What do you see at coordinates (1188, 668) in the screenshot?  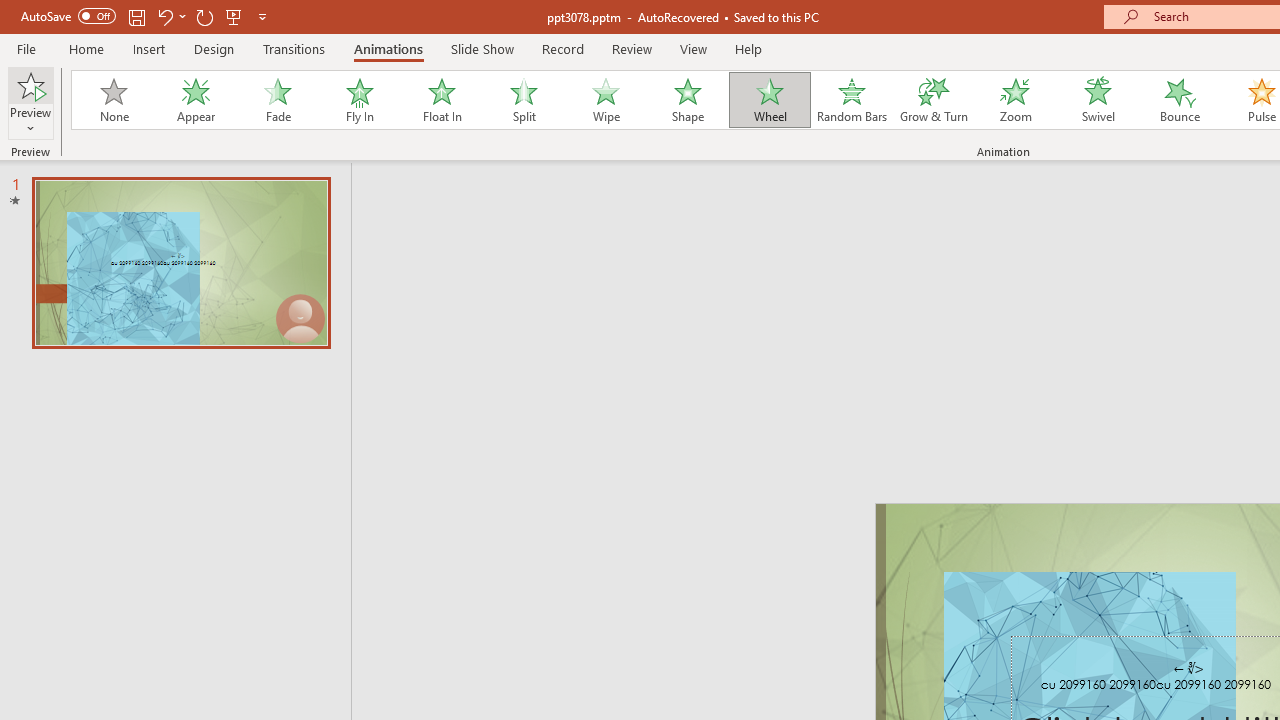 I see `TextBox 7` at bounding box center [1188, 668].